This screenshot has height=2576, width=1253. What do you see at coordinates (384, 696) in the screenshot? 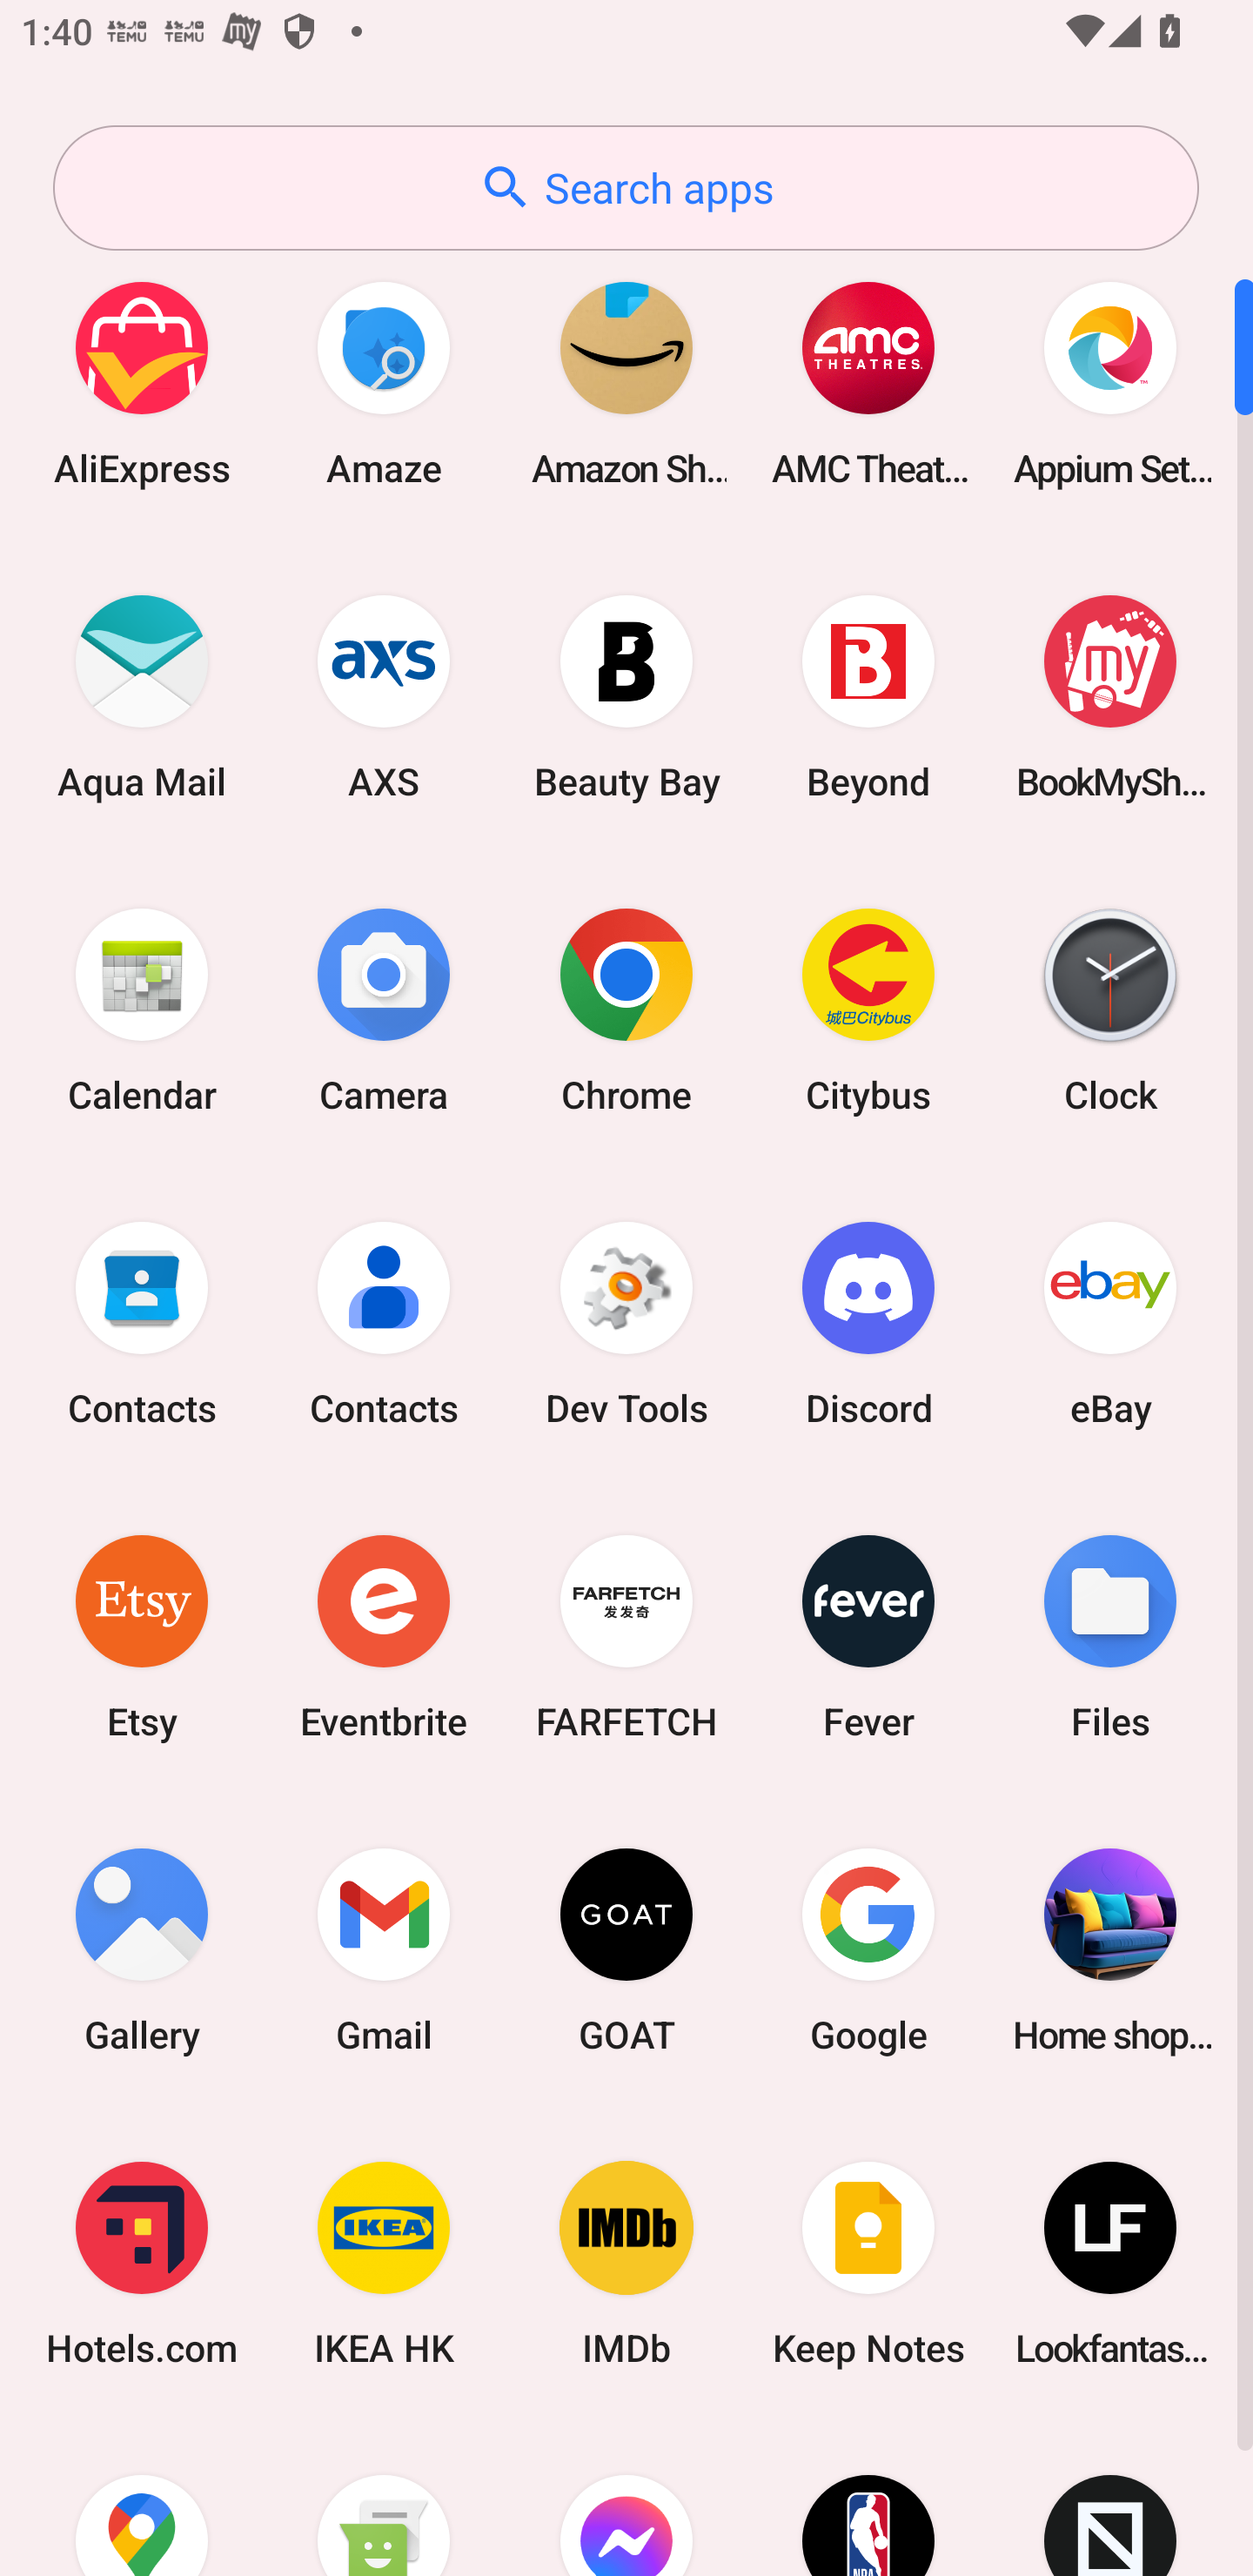
I see `AXS` at bounding box center [384, 696].